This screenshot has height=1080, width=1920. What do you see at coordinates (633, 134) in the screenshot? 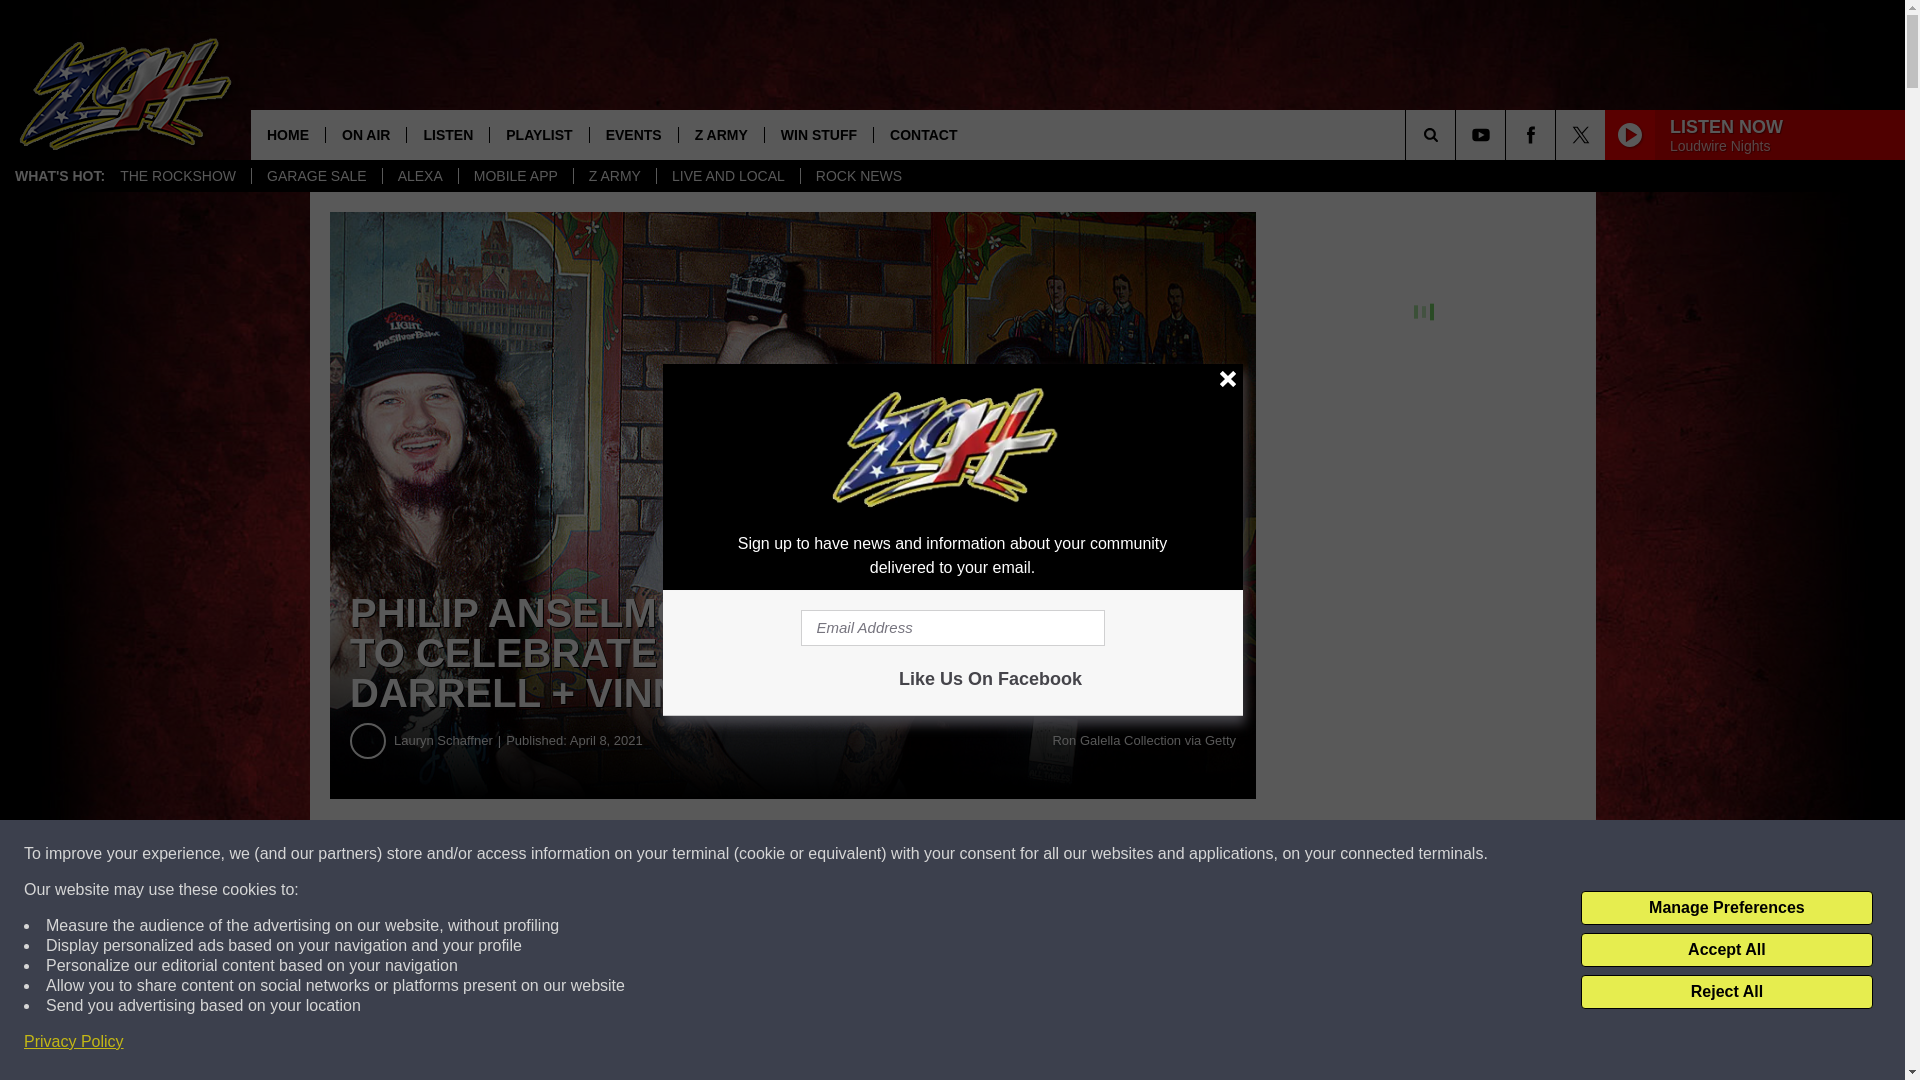
I see `EVENTS` at bounding box center [633, 134].